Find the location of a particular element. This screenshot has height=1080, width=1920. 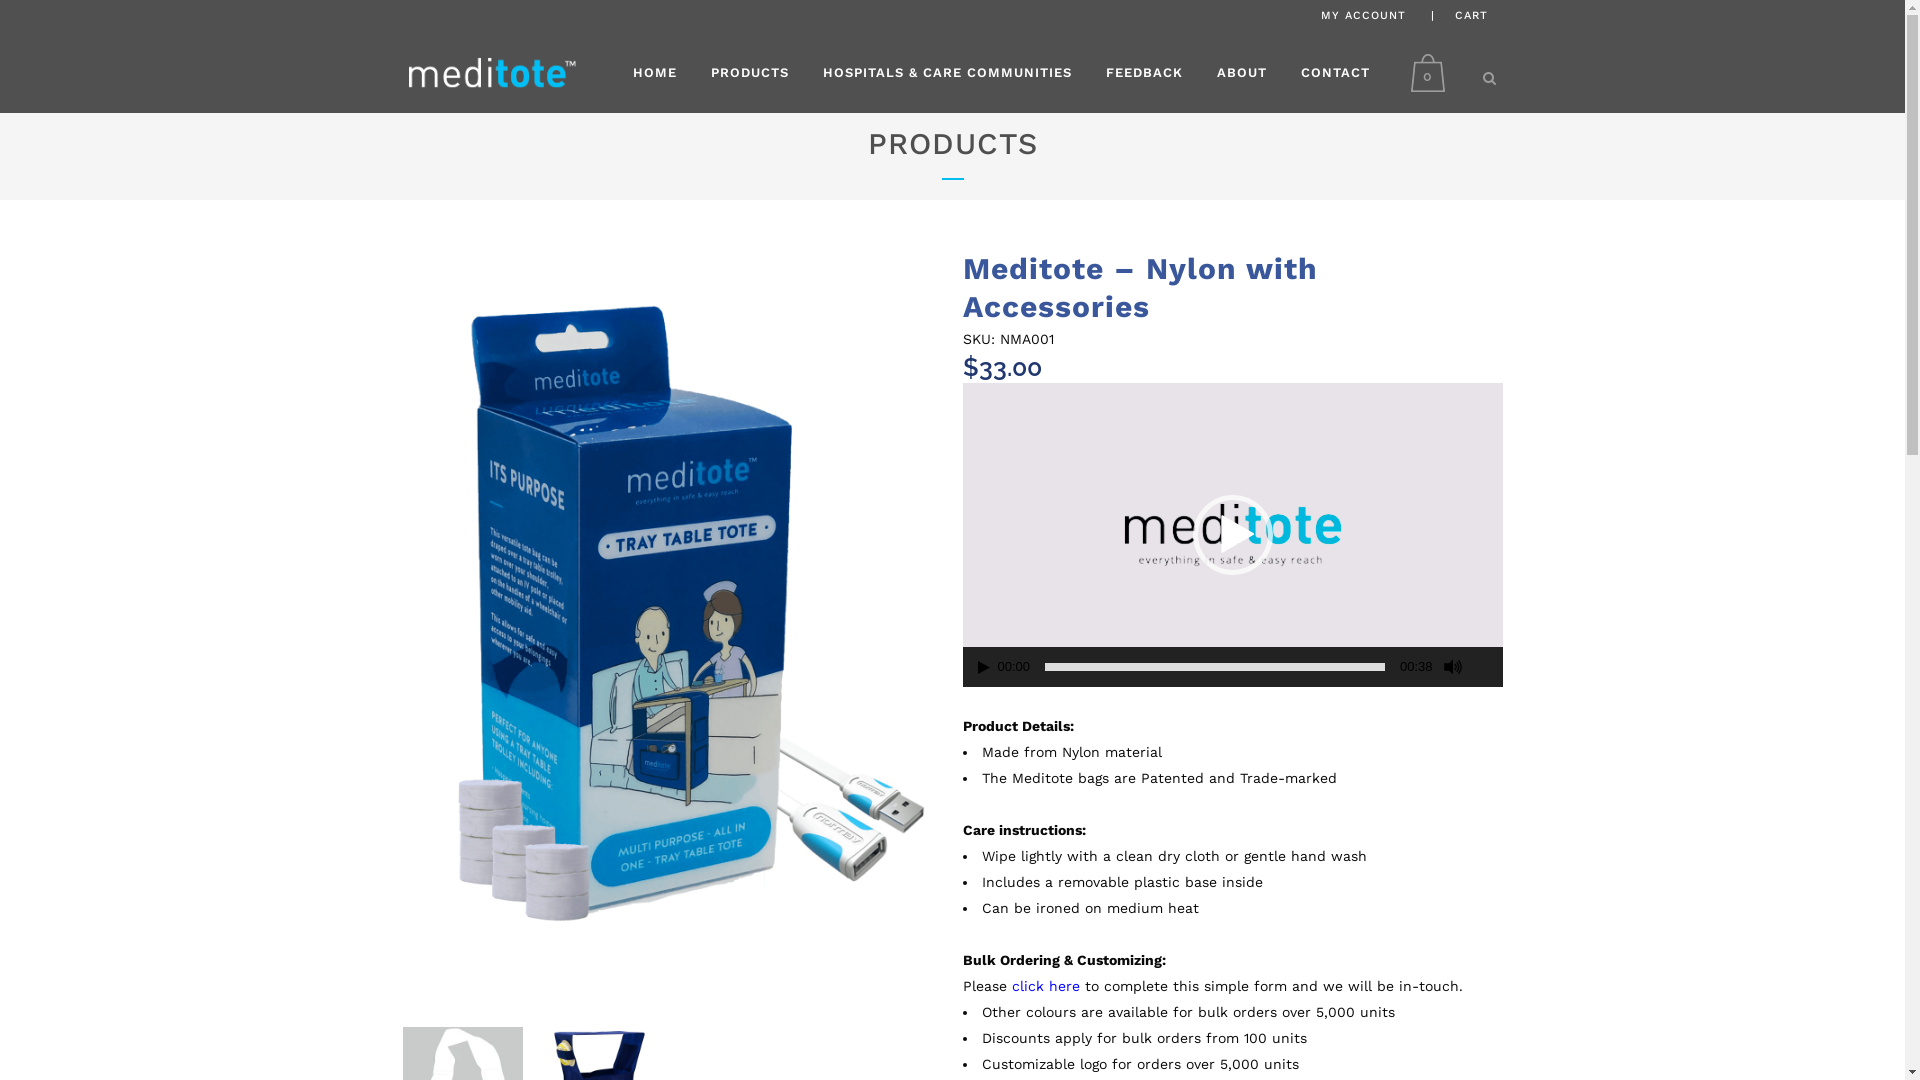

HOSPITALS & CARE COMMUNITIES is located at coordinates (948, 73).